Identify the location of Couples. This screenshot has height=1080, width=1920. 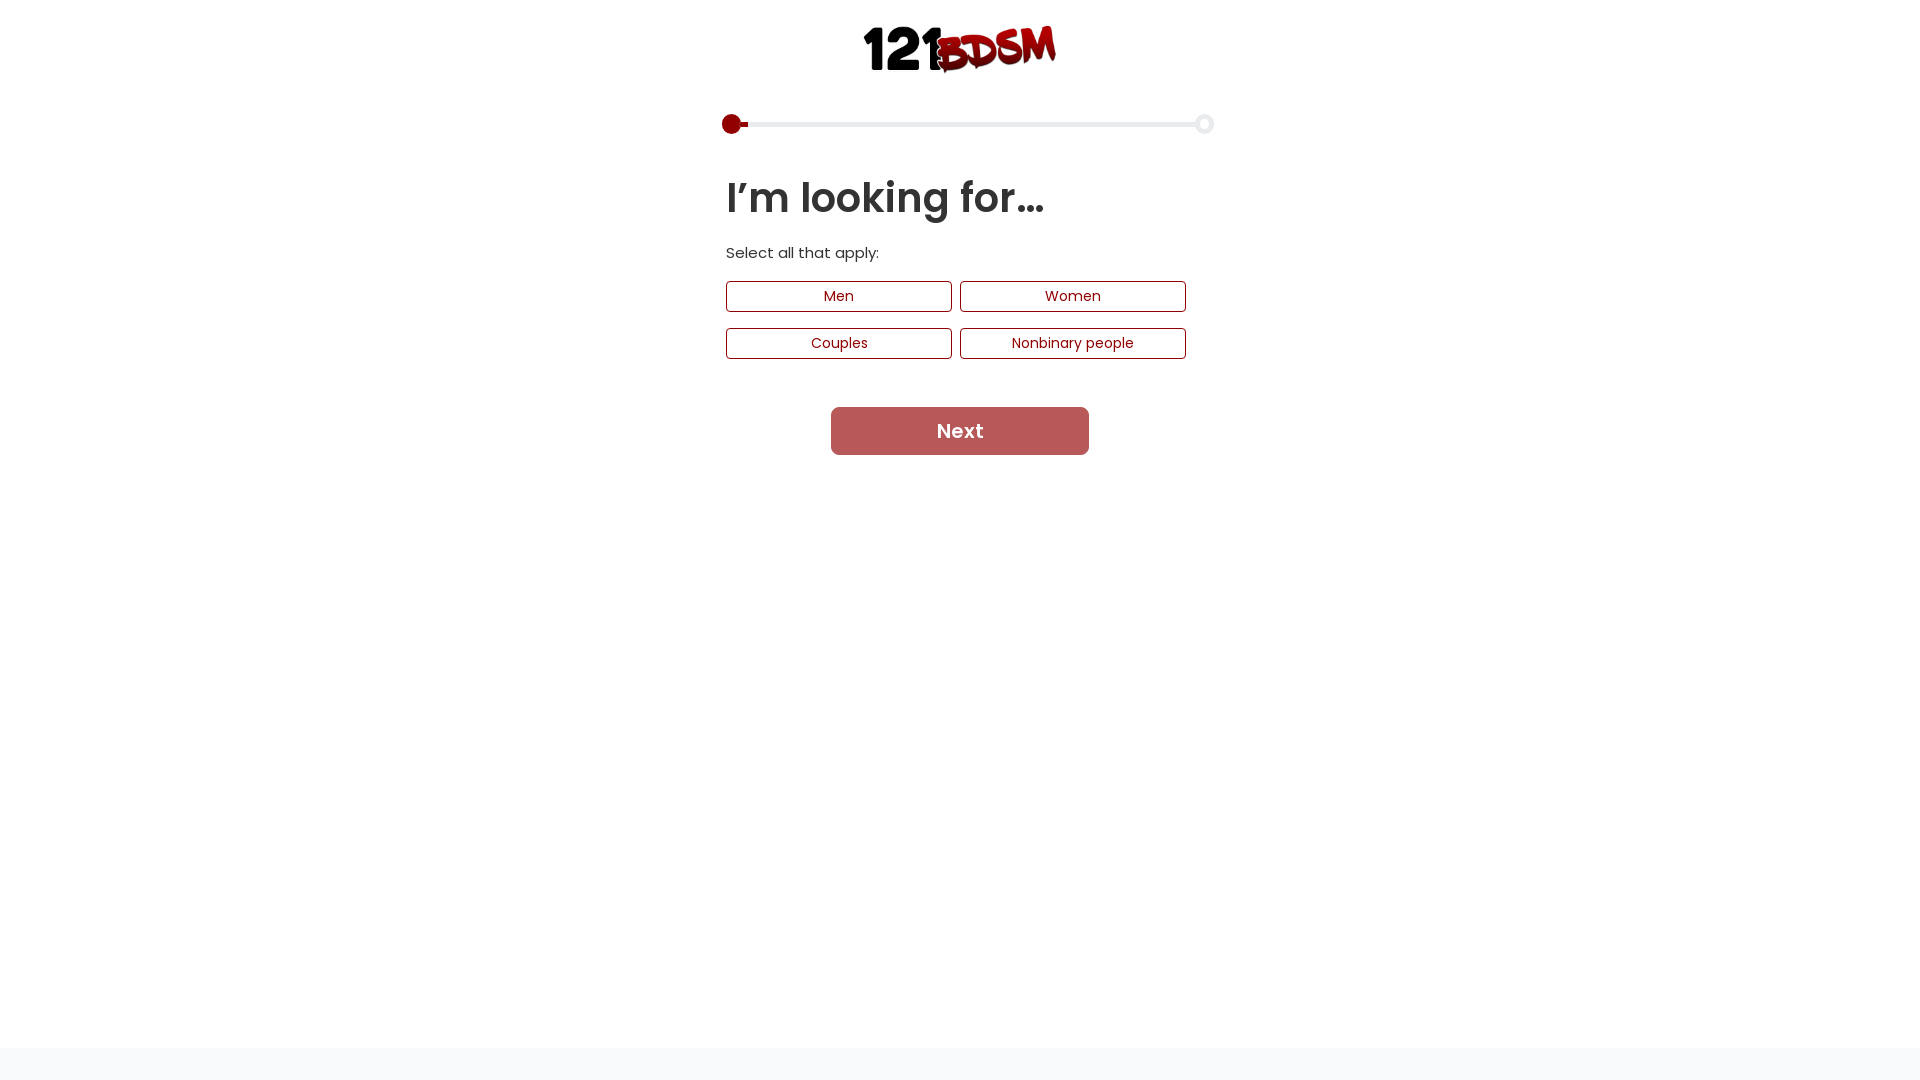
(839, 344).